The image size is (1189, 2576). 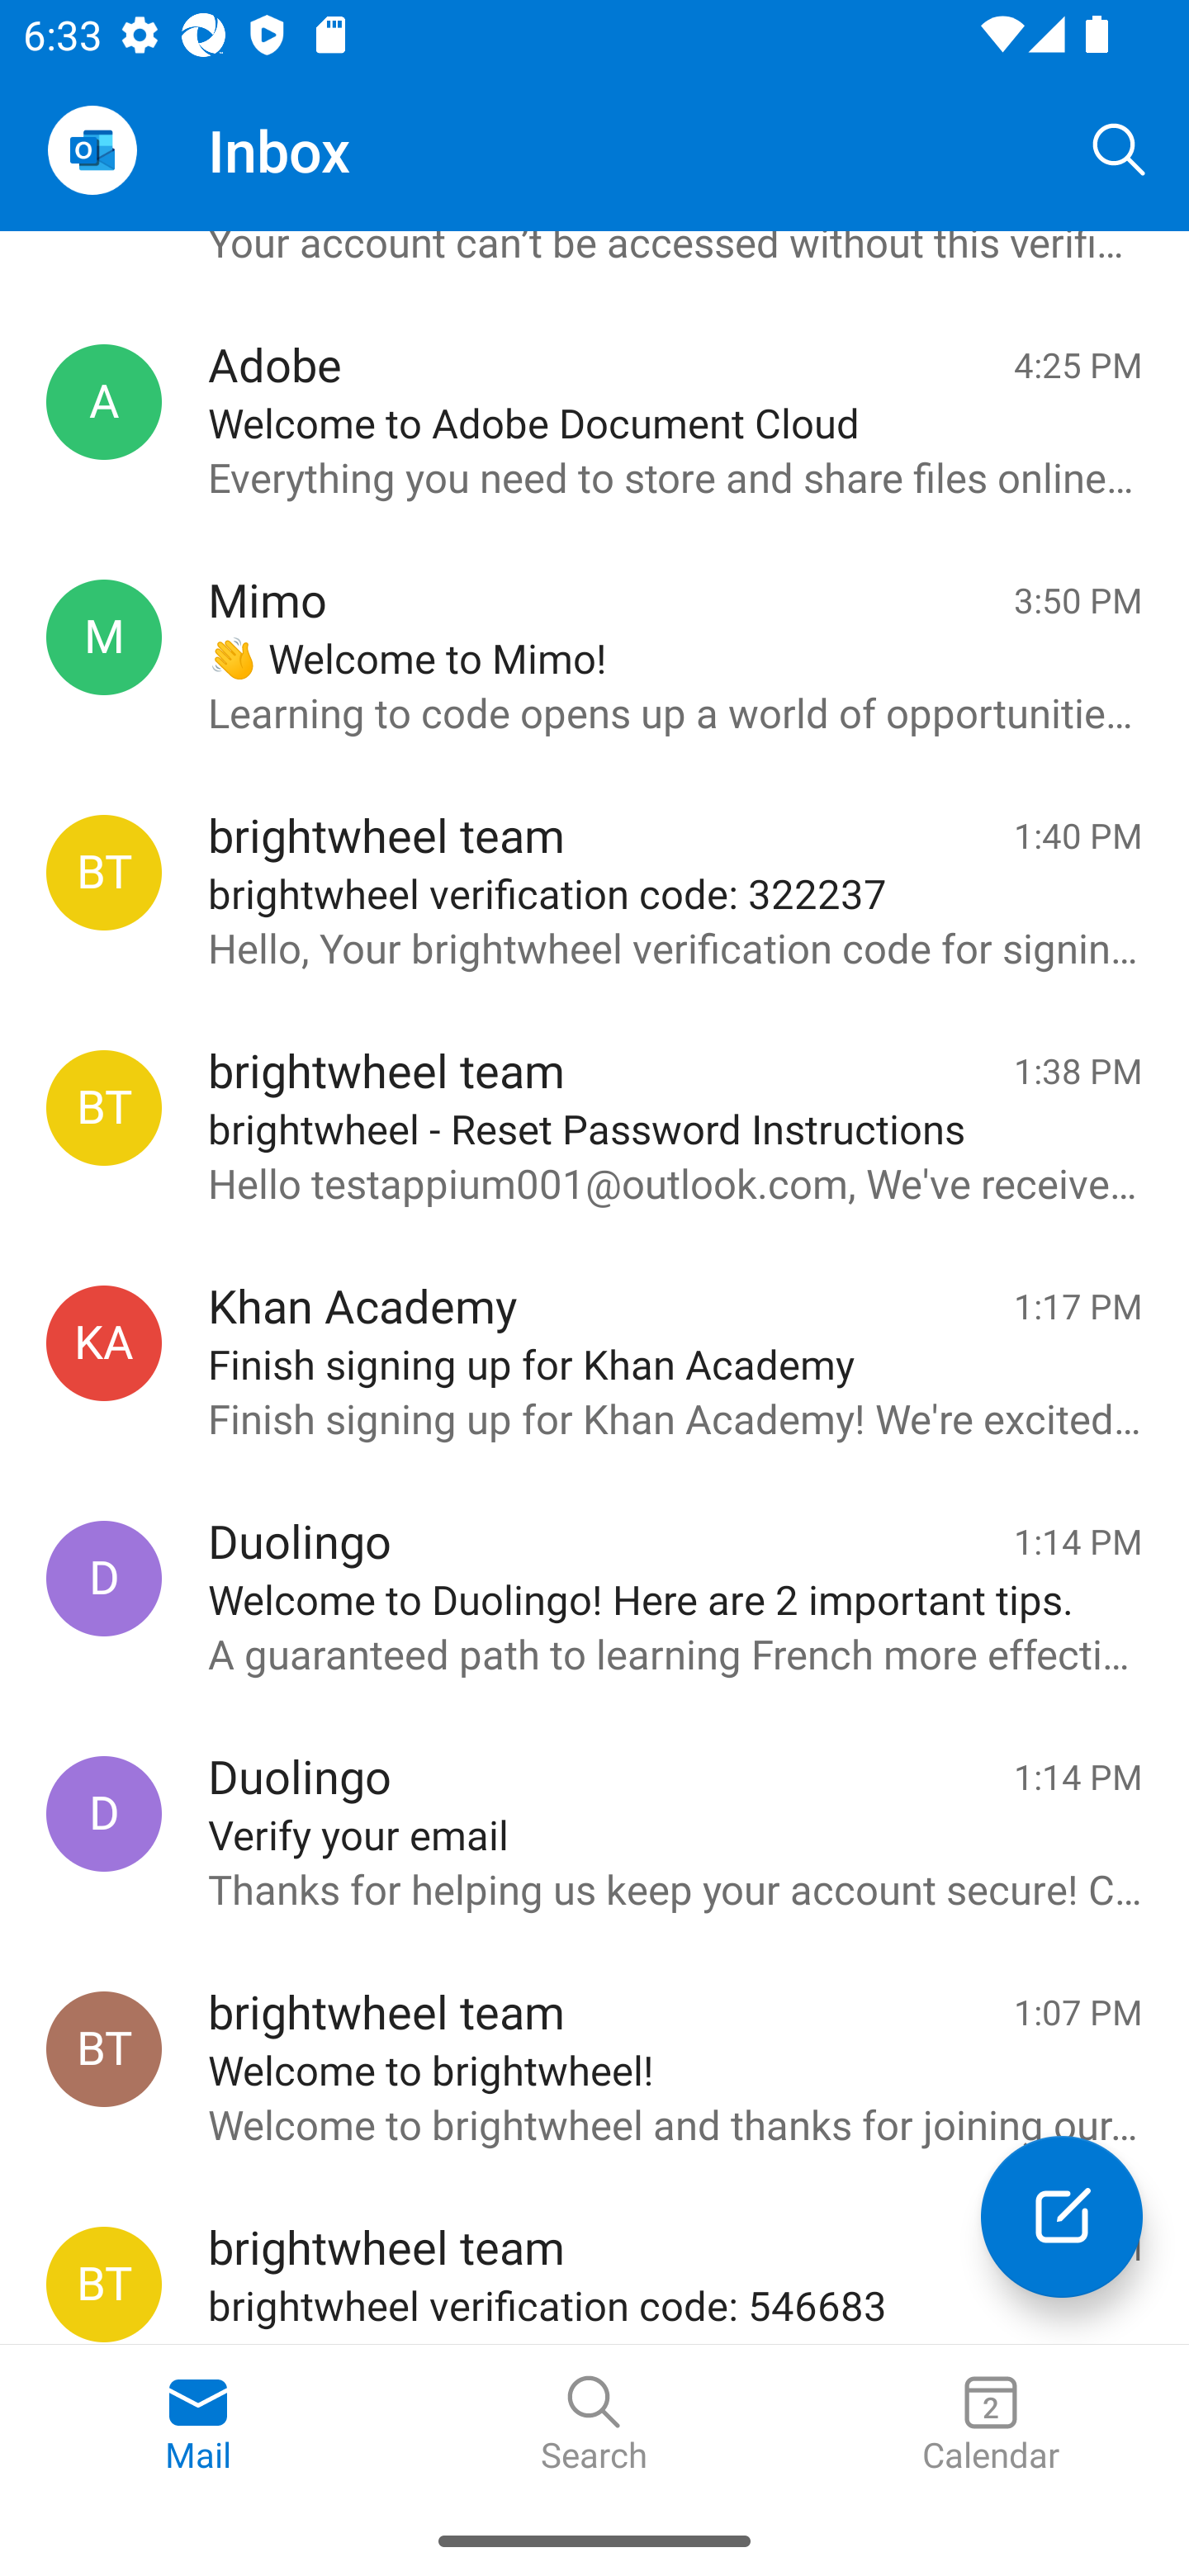 What do you see at coordinates (104, 1108) in the screenshot?
I see `brightwheel team, recovery@mybrightwheel.com` at bounding box center [104, 1108].